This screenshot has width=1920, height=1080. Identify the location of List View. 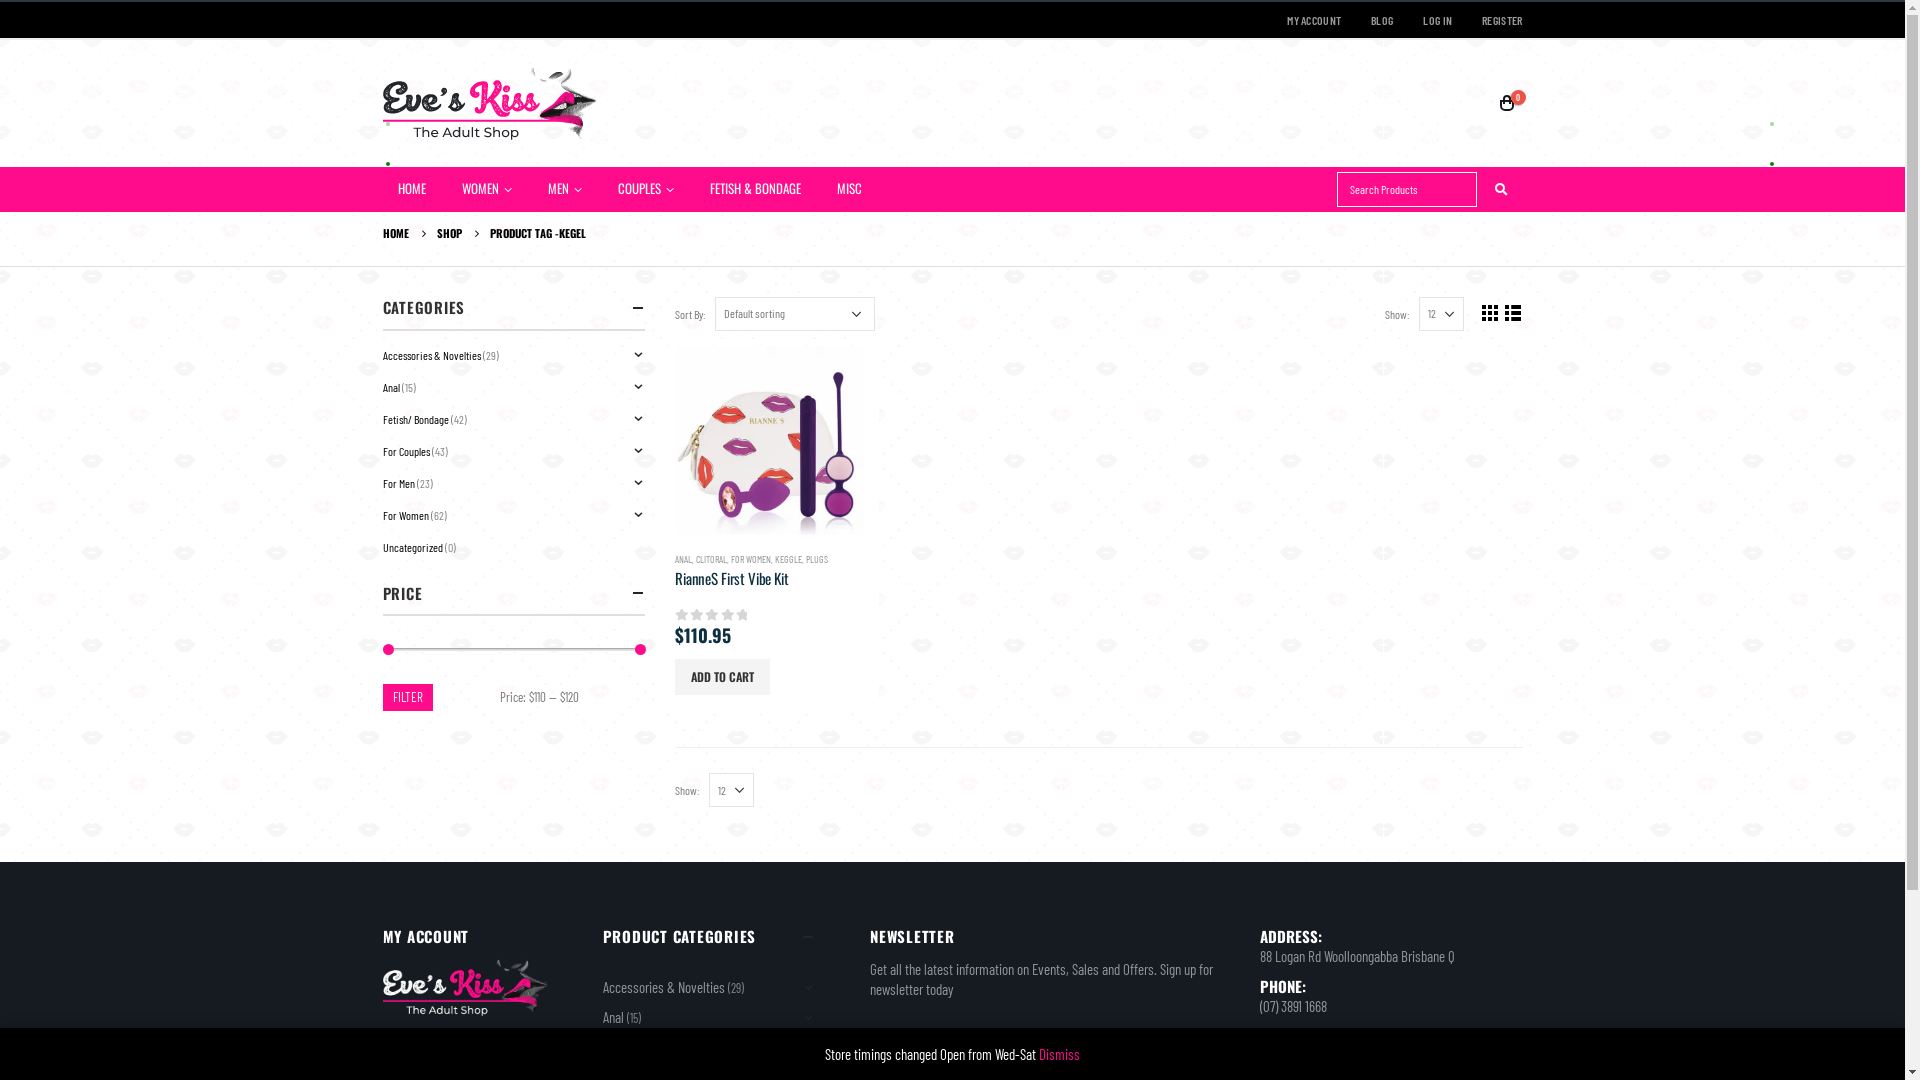
(1512, 312).